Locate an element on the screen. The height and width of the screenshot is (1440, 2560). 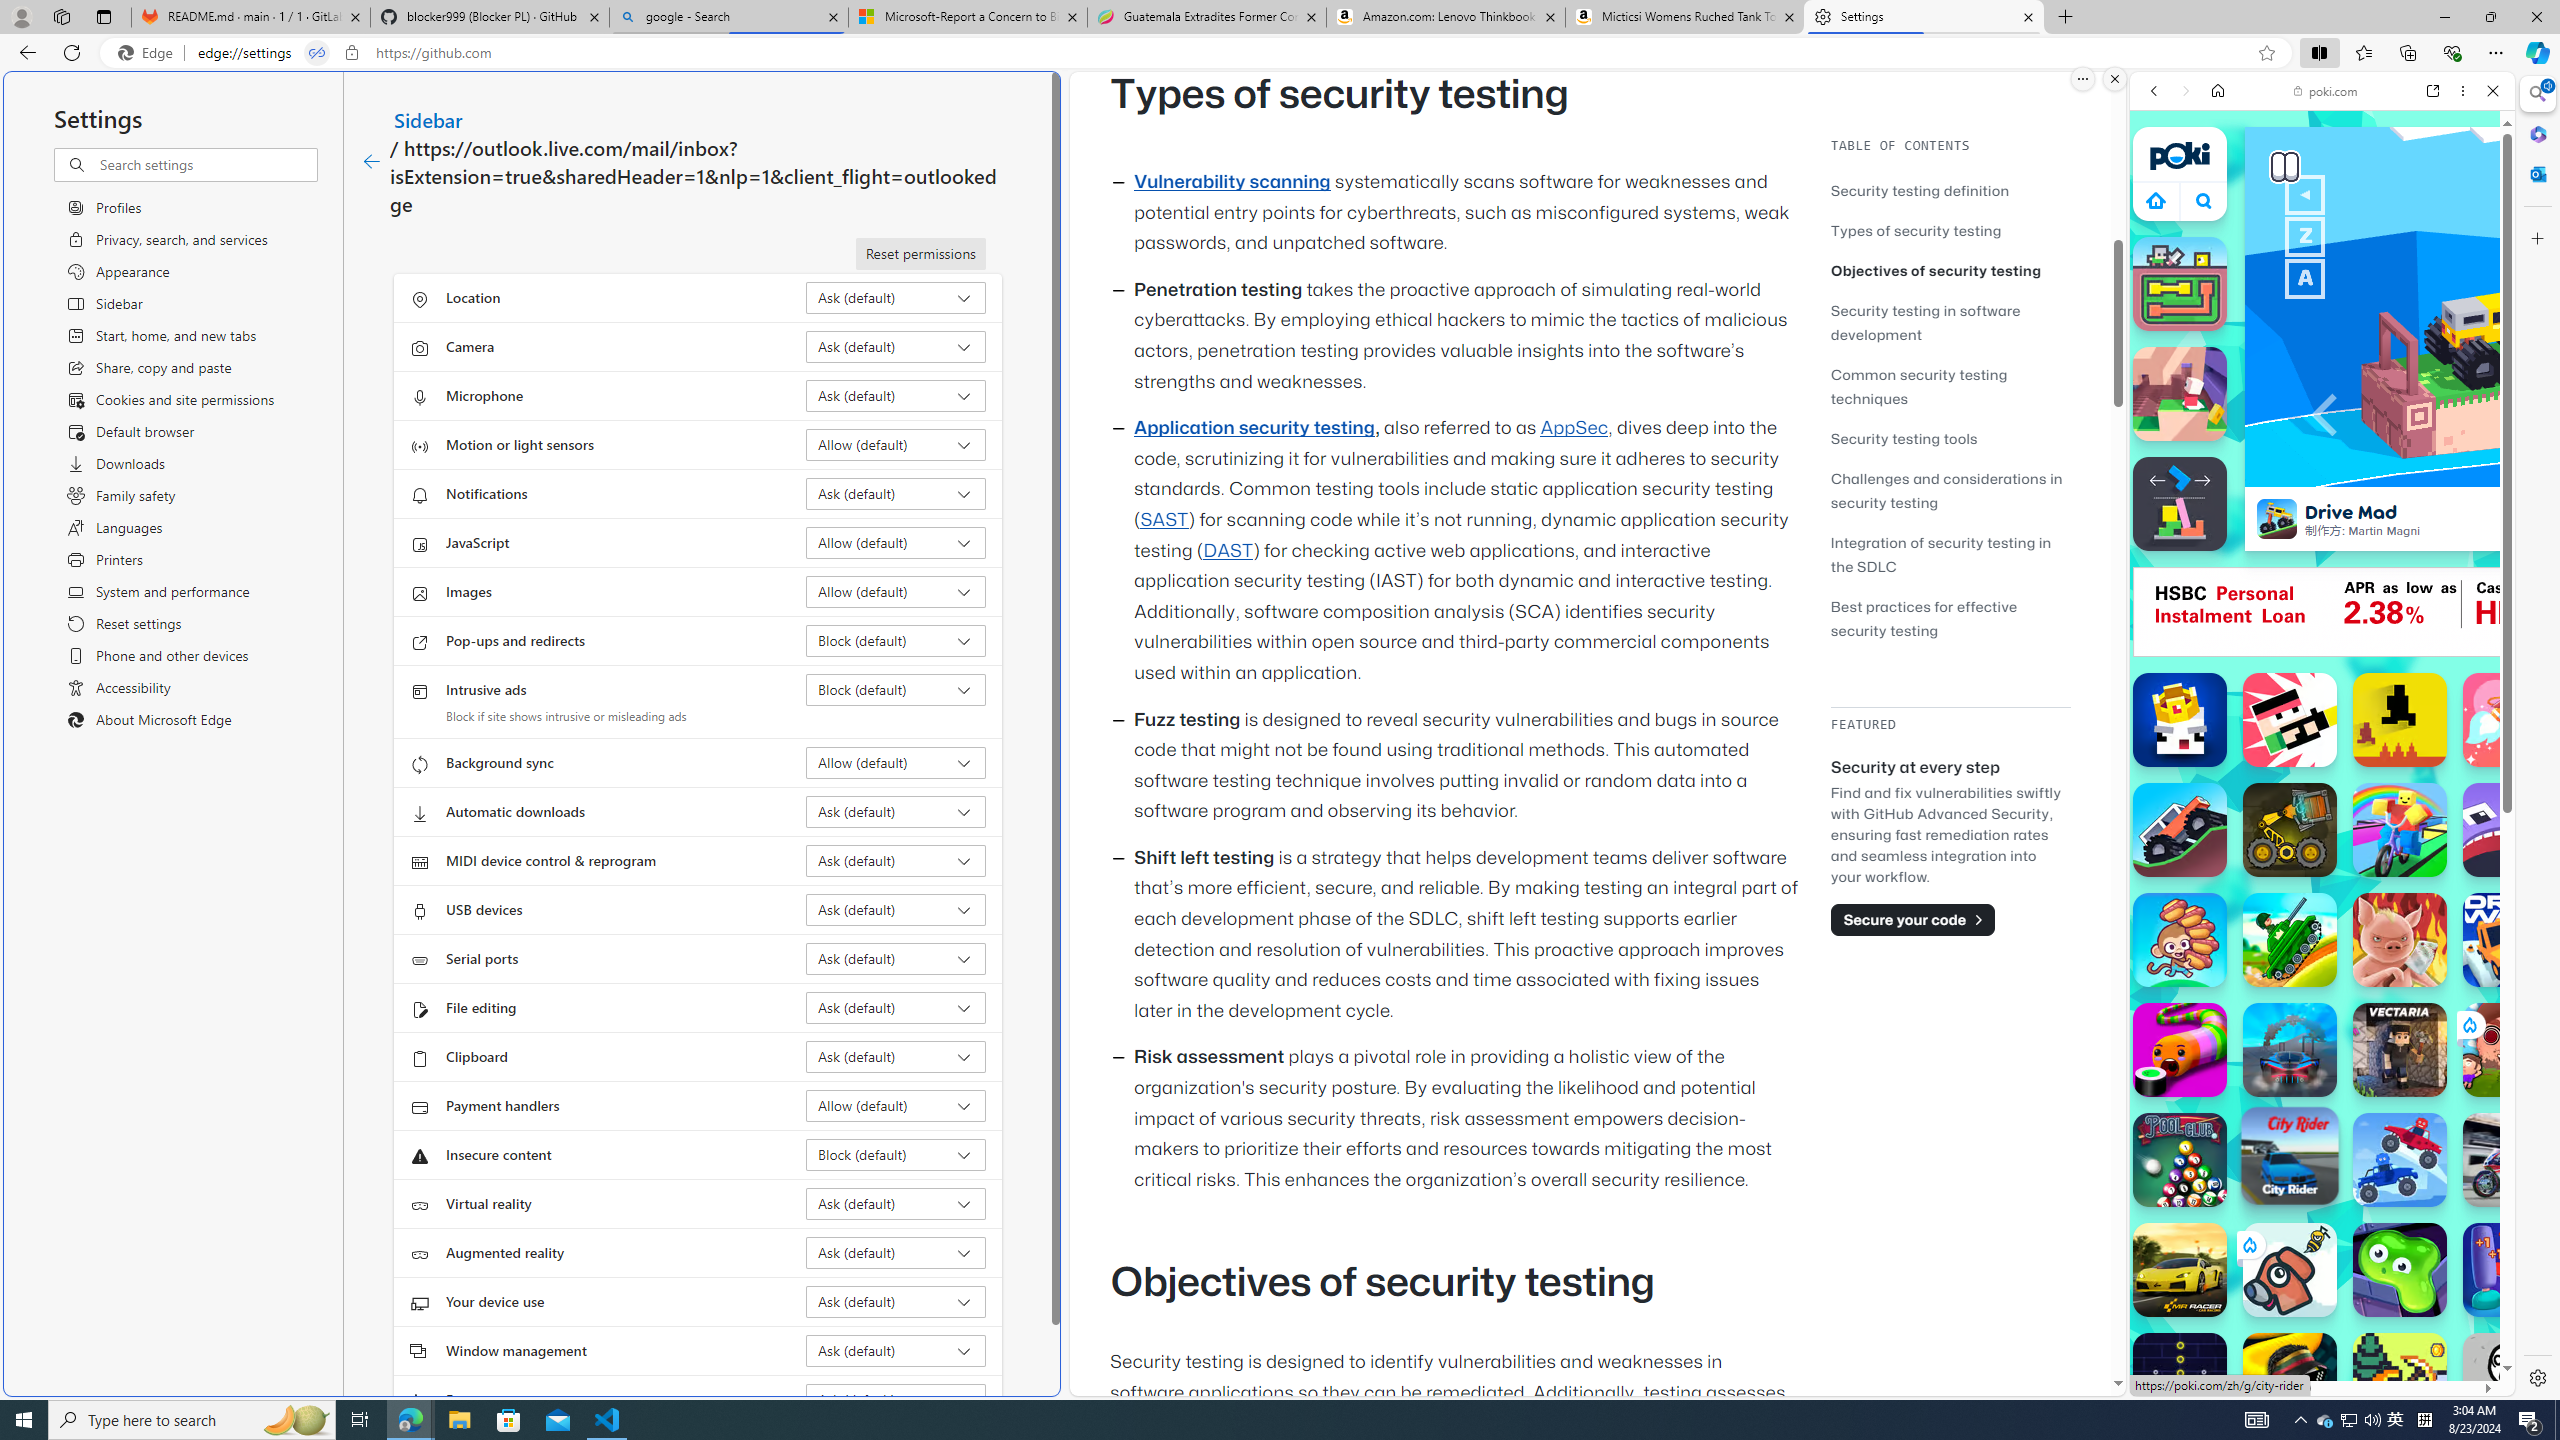
Best practices for effective security testing is located at coordinates (1950, 618).